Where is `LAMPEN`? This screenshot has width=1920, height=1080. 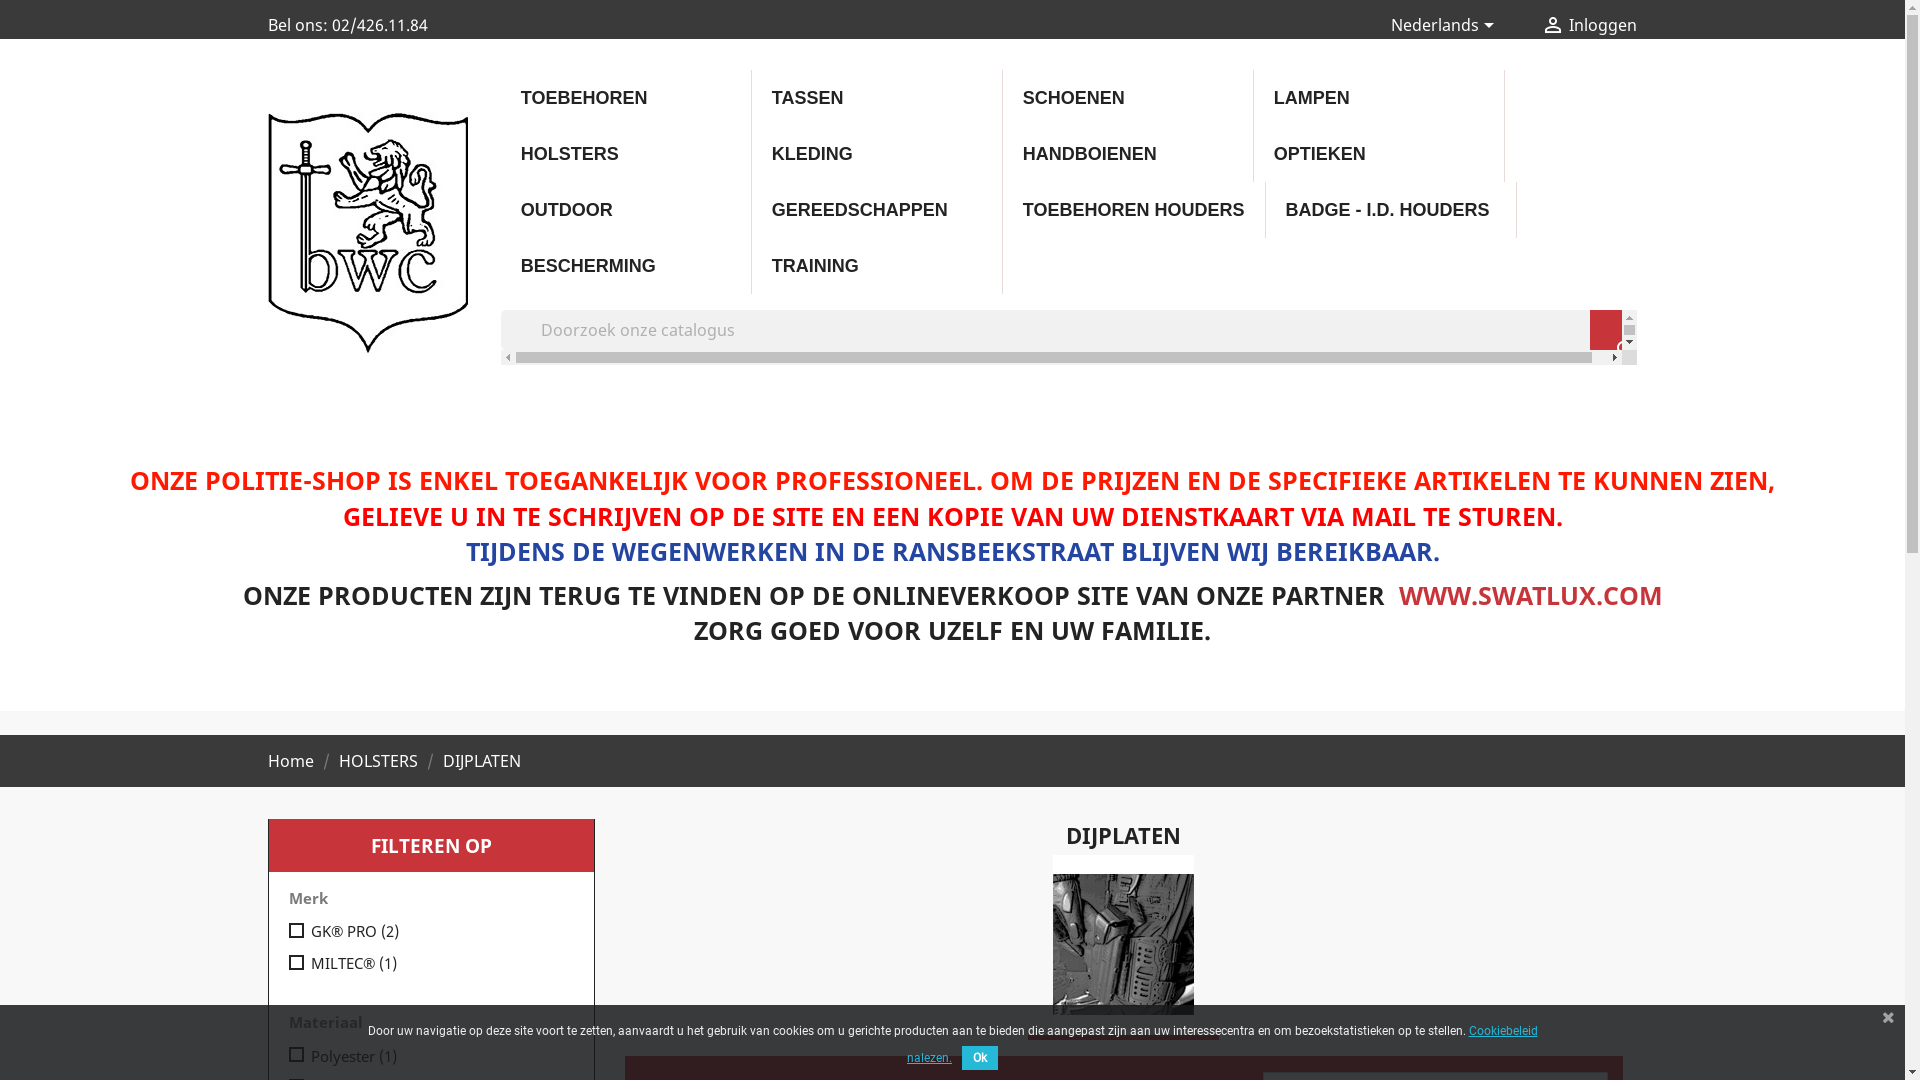
LAMPEN is located at coordinates (1379, 98).